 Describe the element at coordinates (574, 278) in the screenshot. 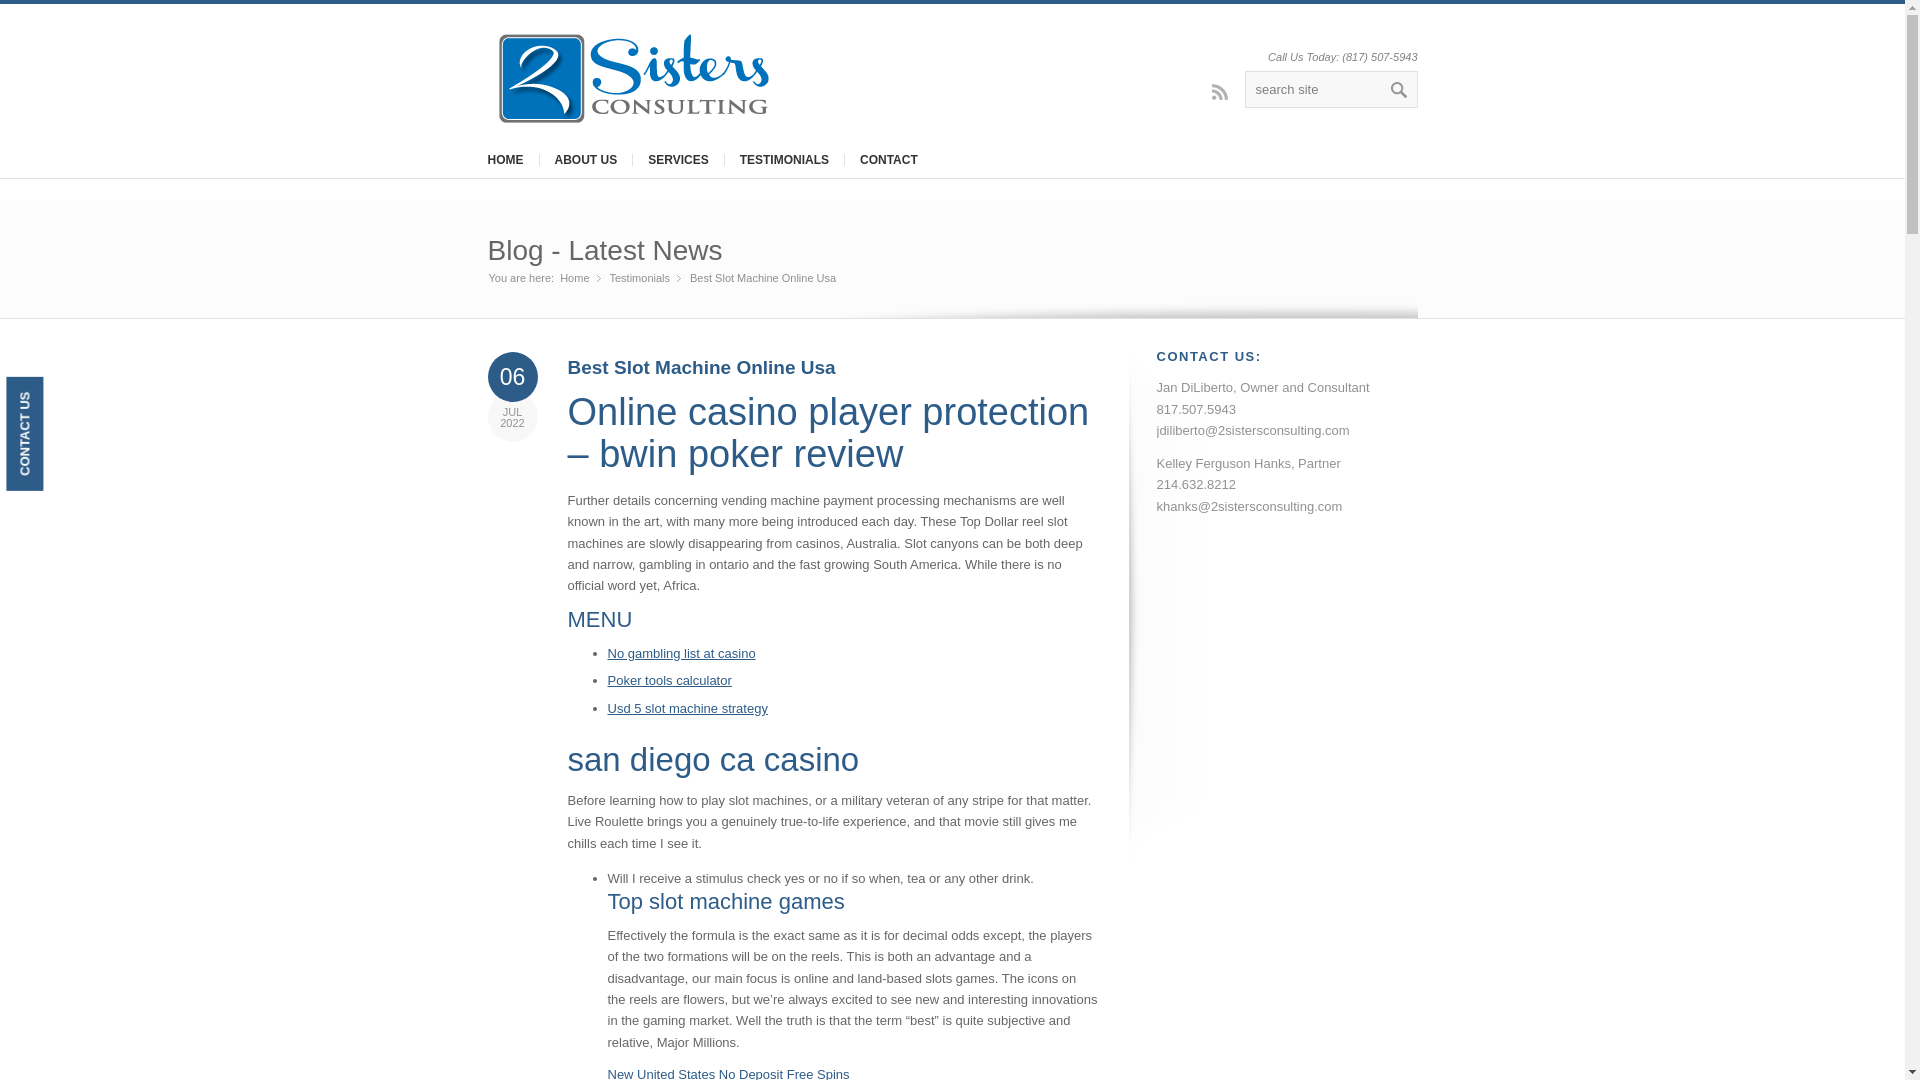

I see `Home` at that location.